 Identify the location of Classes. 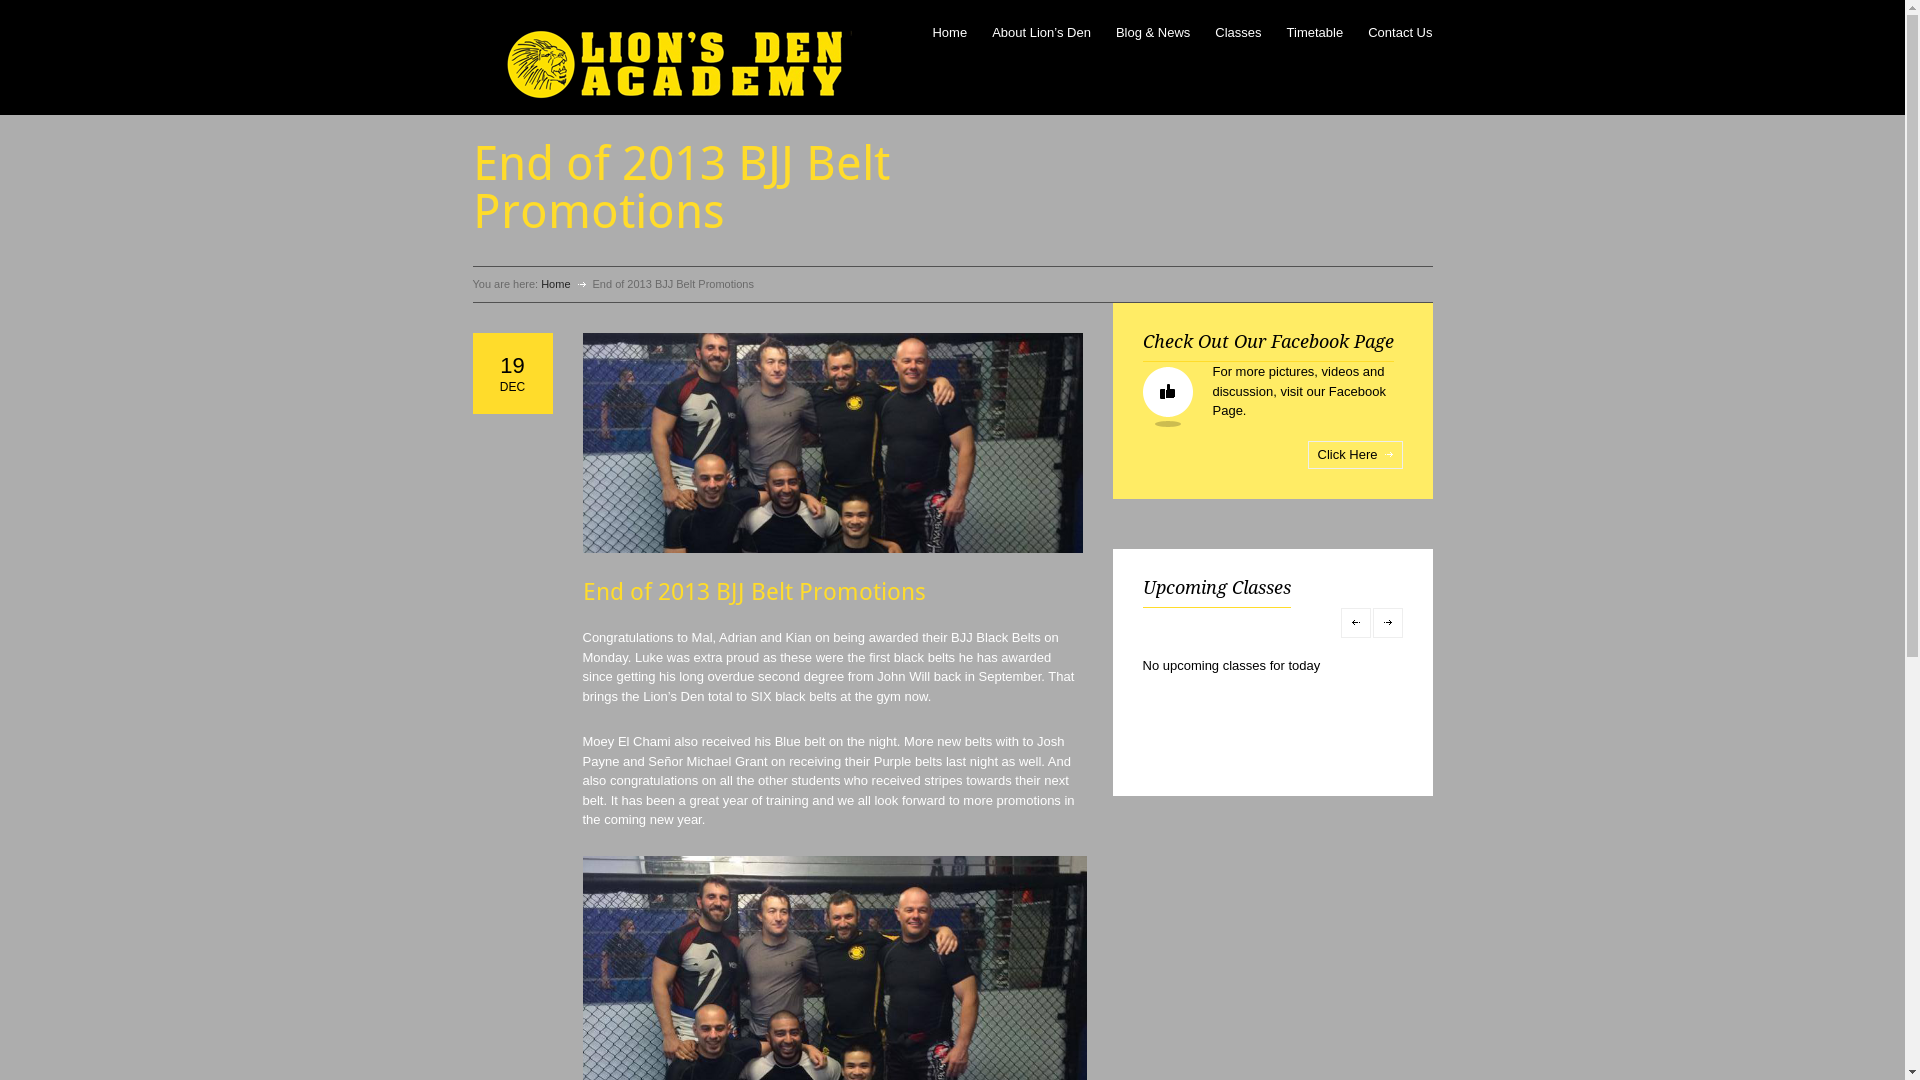
(1238, 29).